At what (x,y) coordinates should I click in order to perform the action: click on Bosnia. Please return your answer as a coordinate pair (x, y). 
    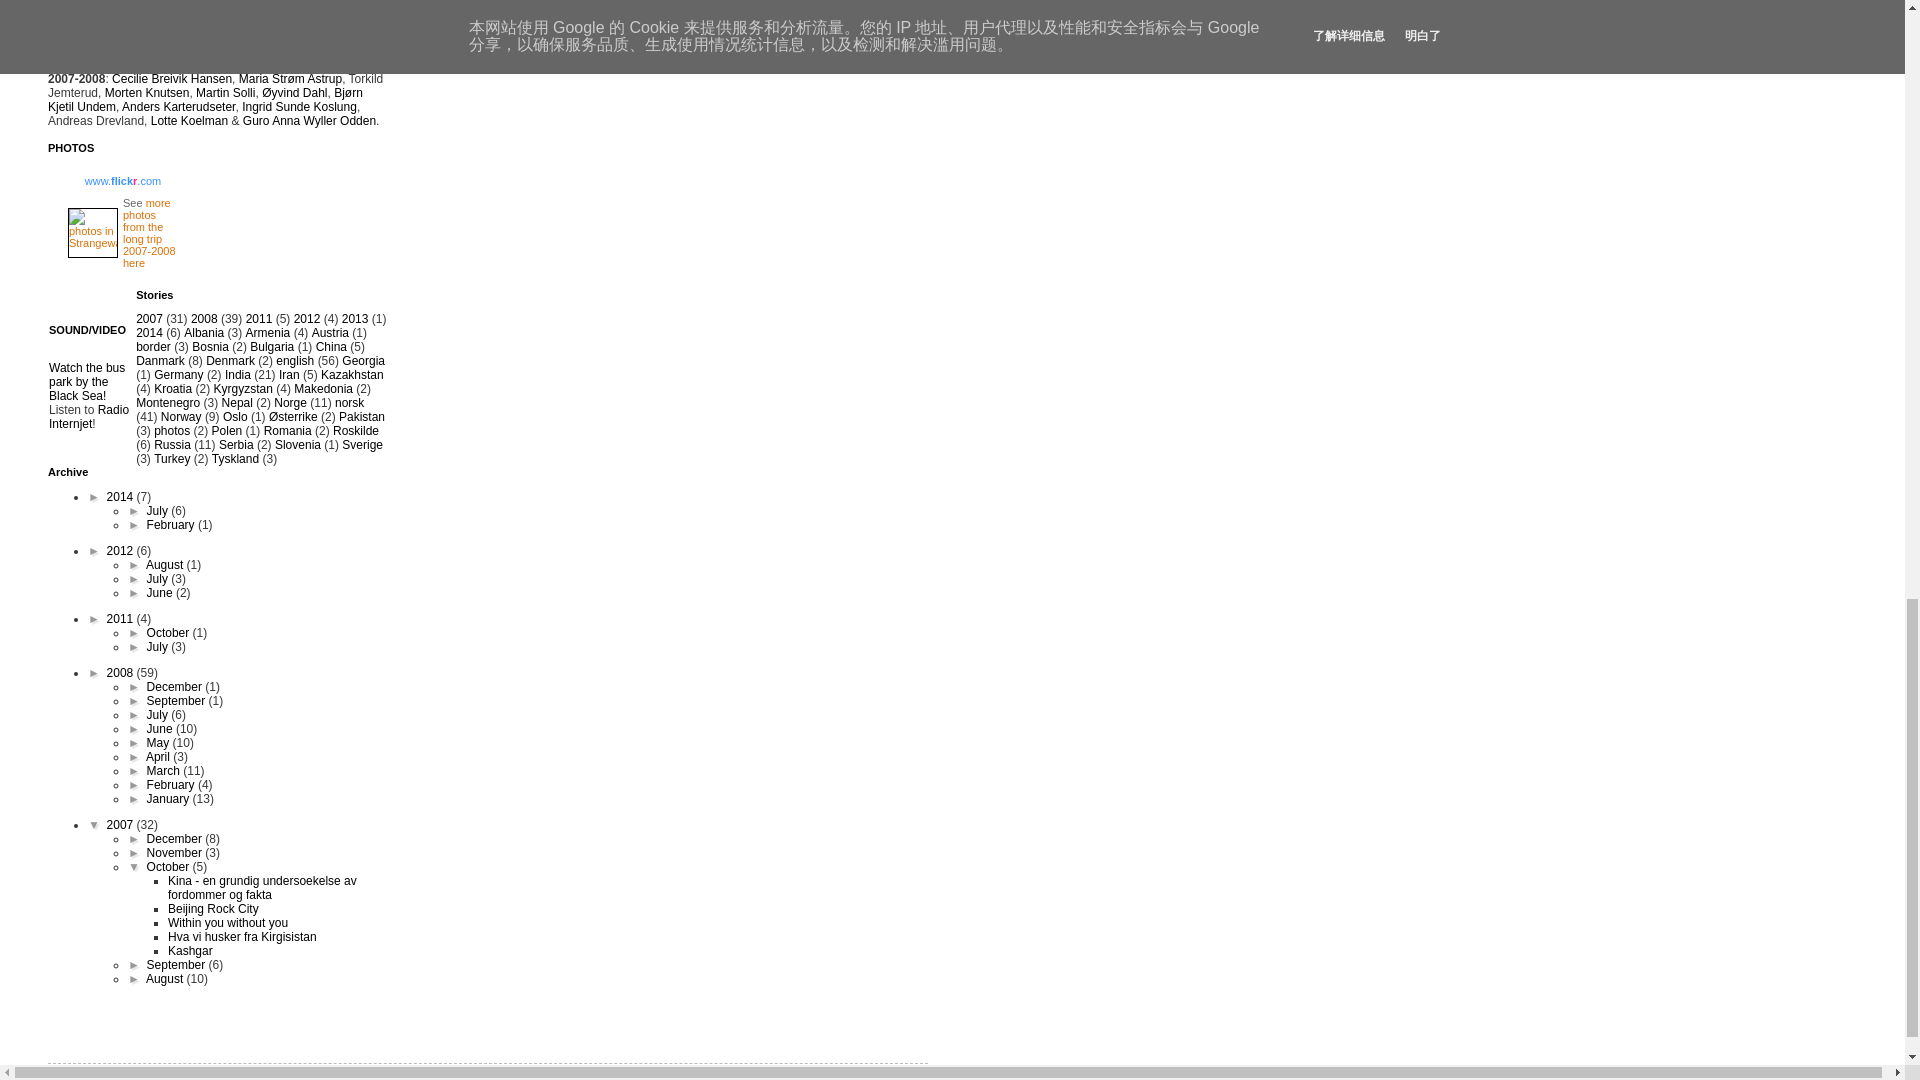
    Looking at the image, I should click on (210, 347).